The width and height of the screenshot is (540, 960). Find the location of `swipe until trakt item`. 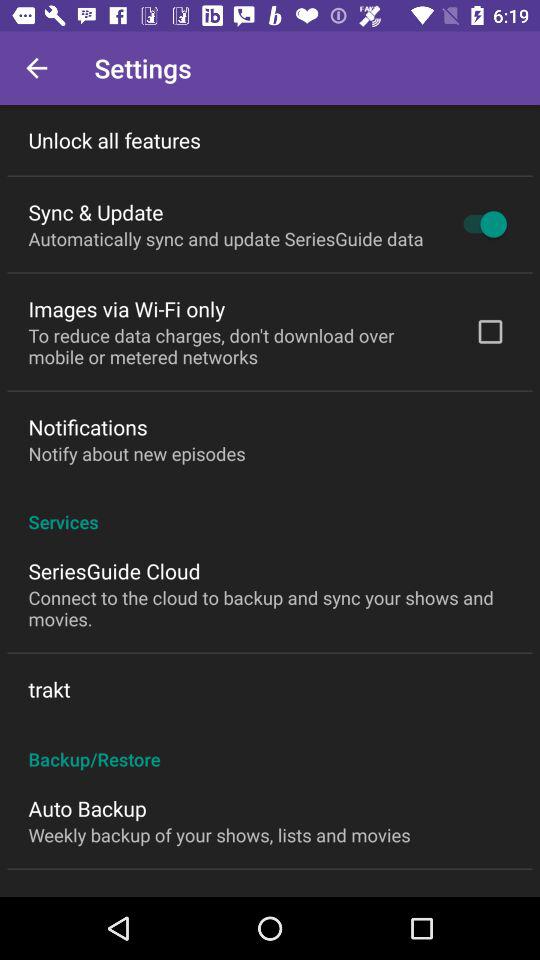

swipe until trakt item is located at coordinates (49, 689).